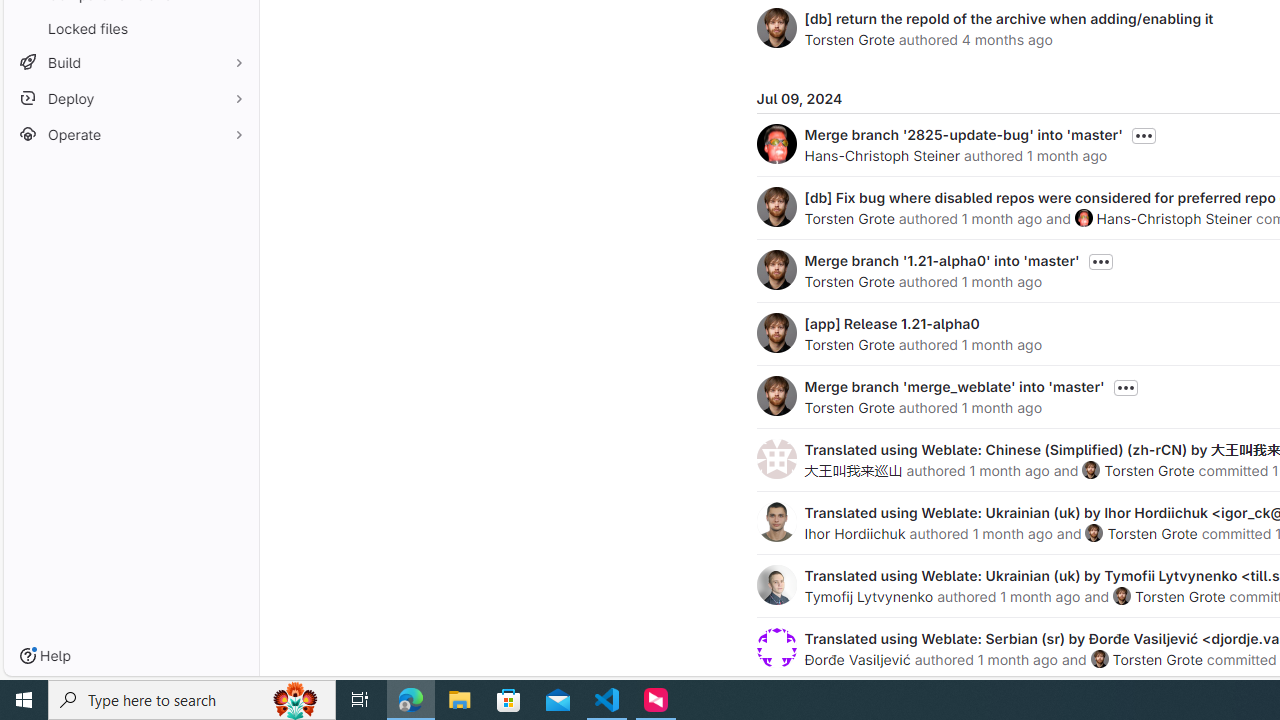  I want to click on Ihor Hordiichuk's avatar, so click(776, 522).